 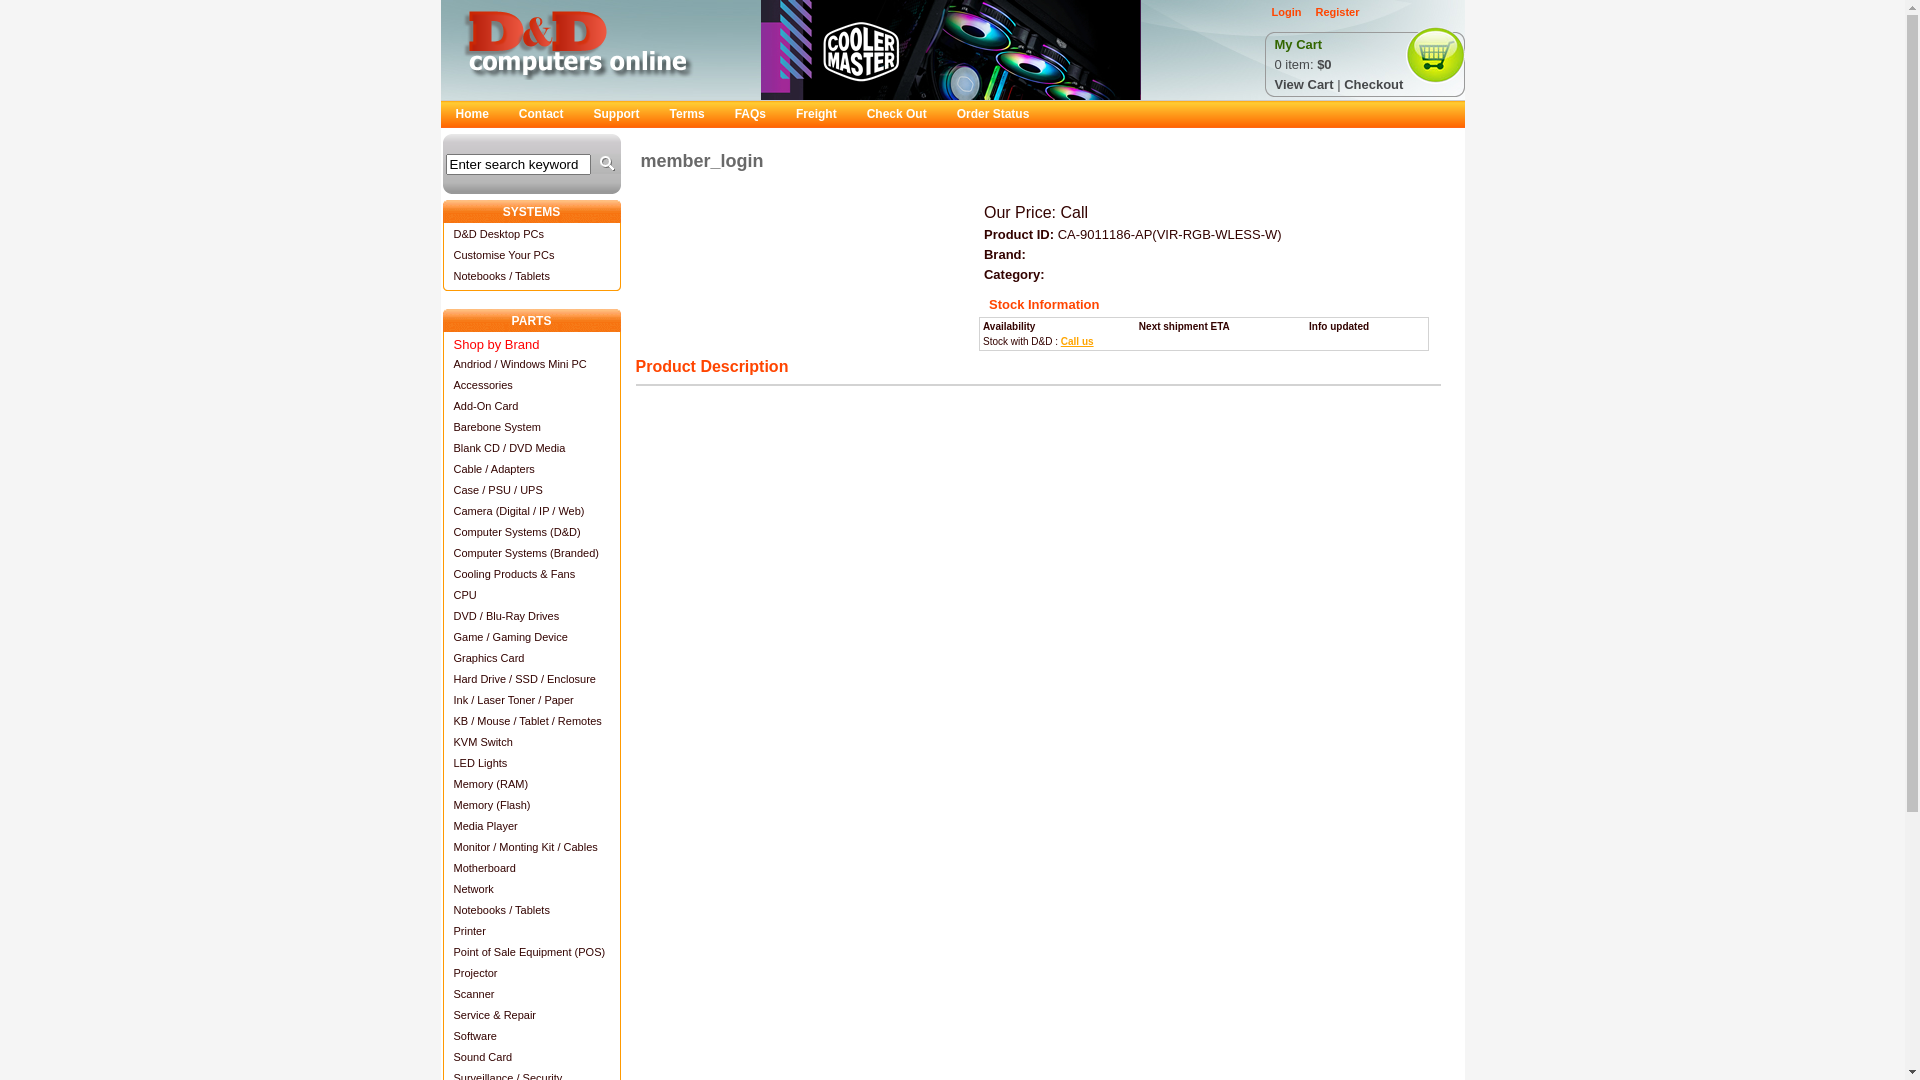 I want to click on CPU, so click(x=531, y=594).